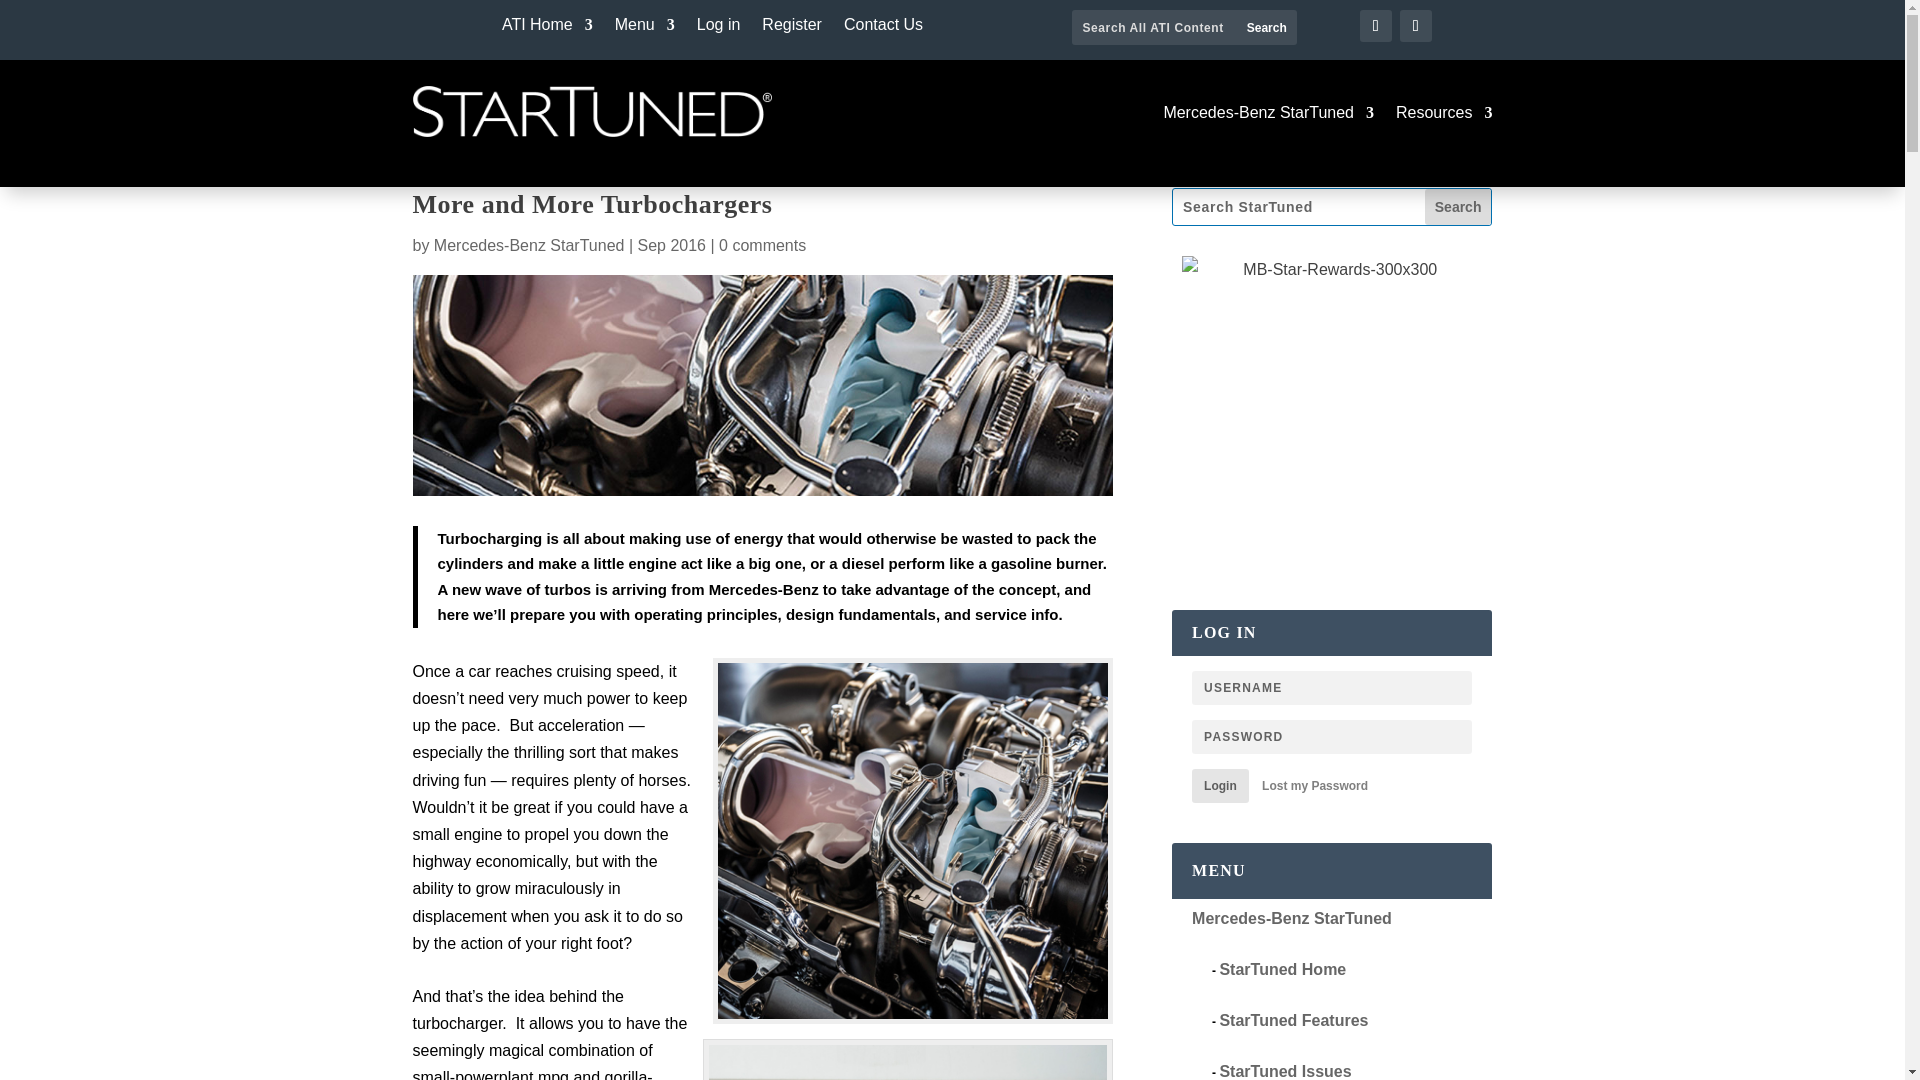  What do you see at coordinates (547, 28) in the screenshot?
I see `ATI Home` at bounding box center [547, 28].